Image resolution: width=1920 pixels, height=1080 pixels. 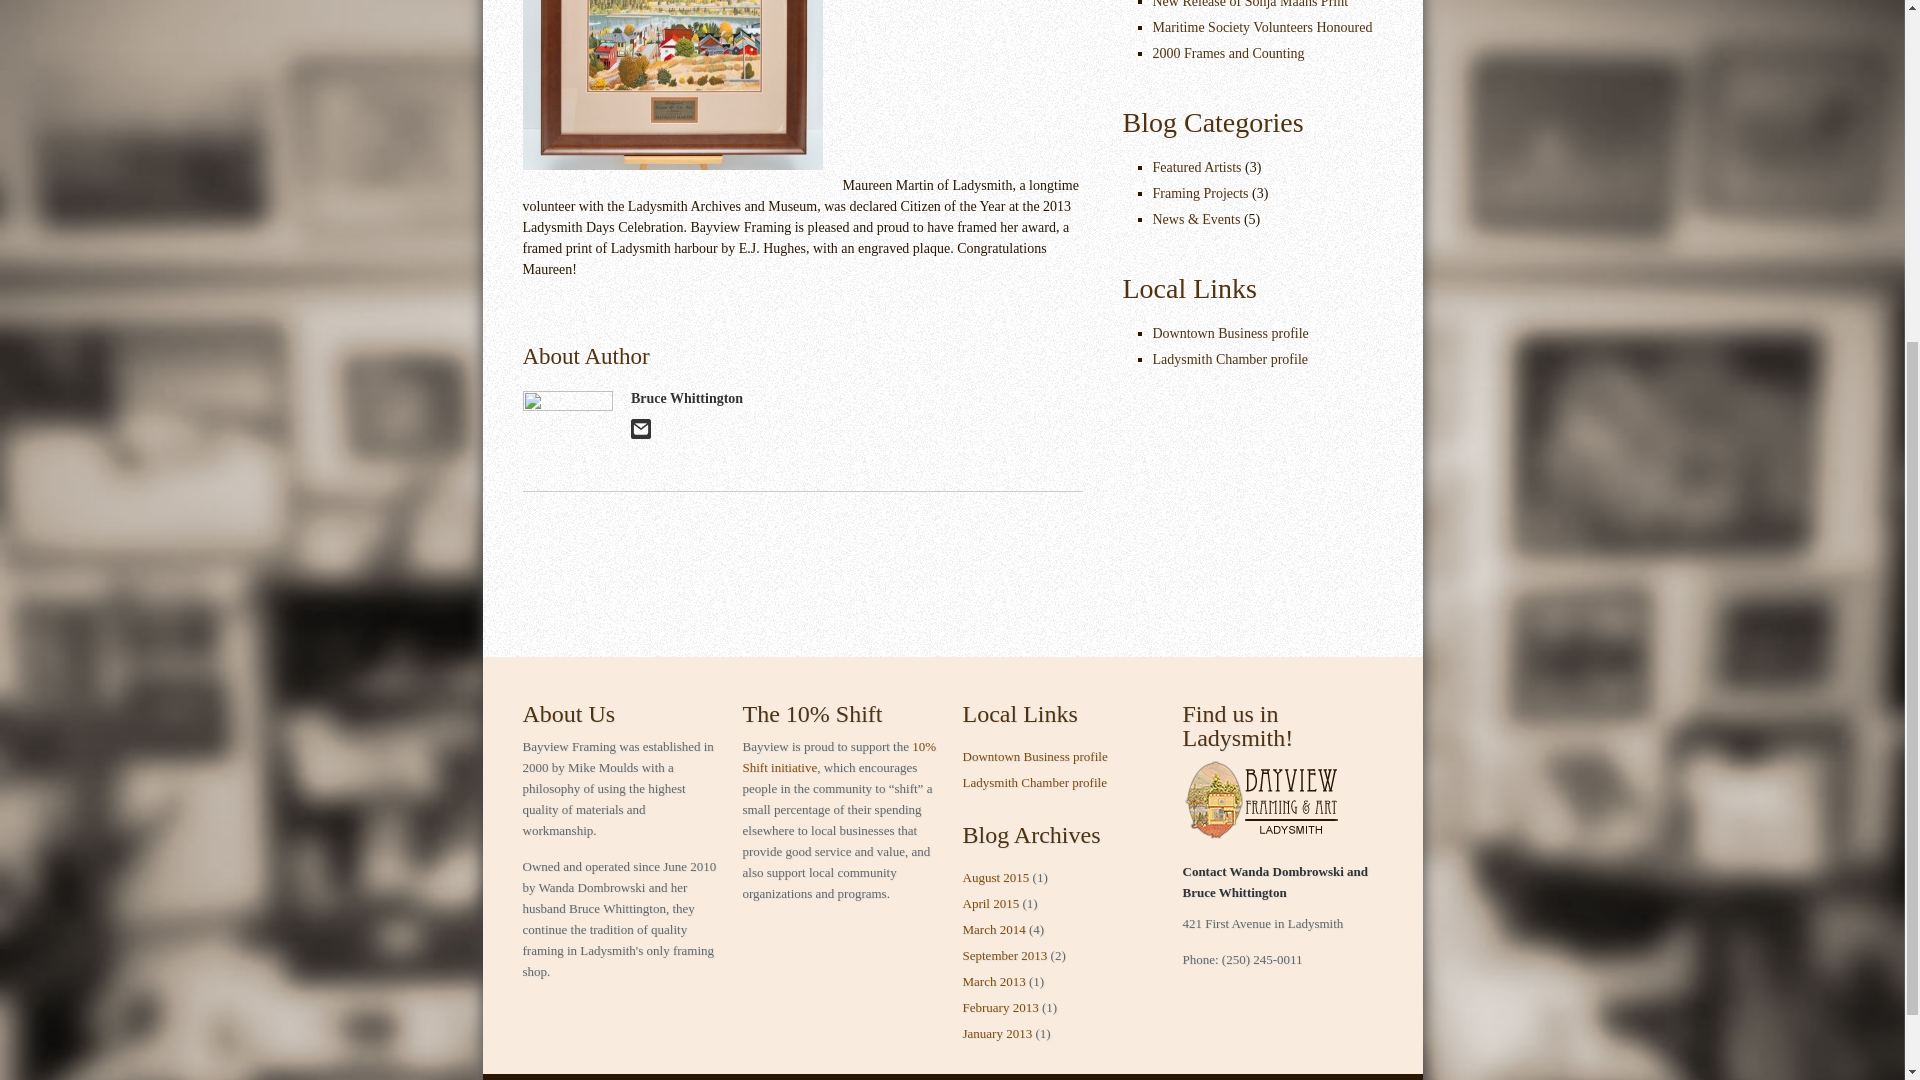 What do you see at coordinates (990, 904) in the screenshot?
I see `April 2015` at bounding box center [990, 904].